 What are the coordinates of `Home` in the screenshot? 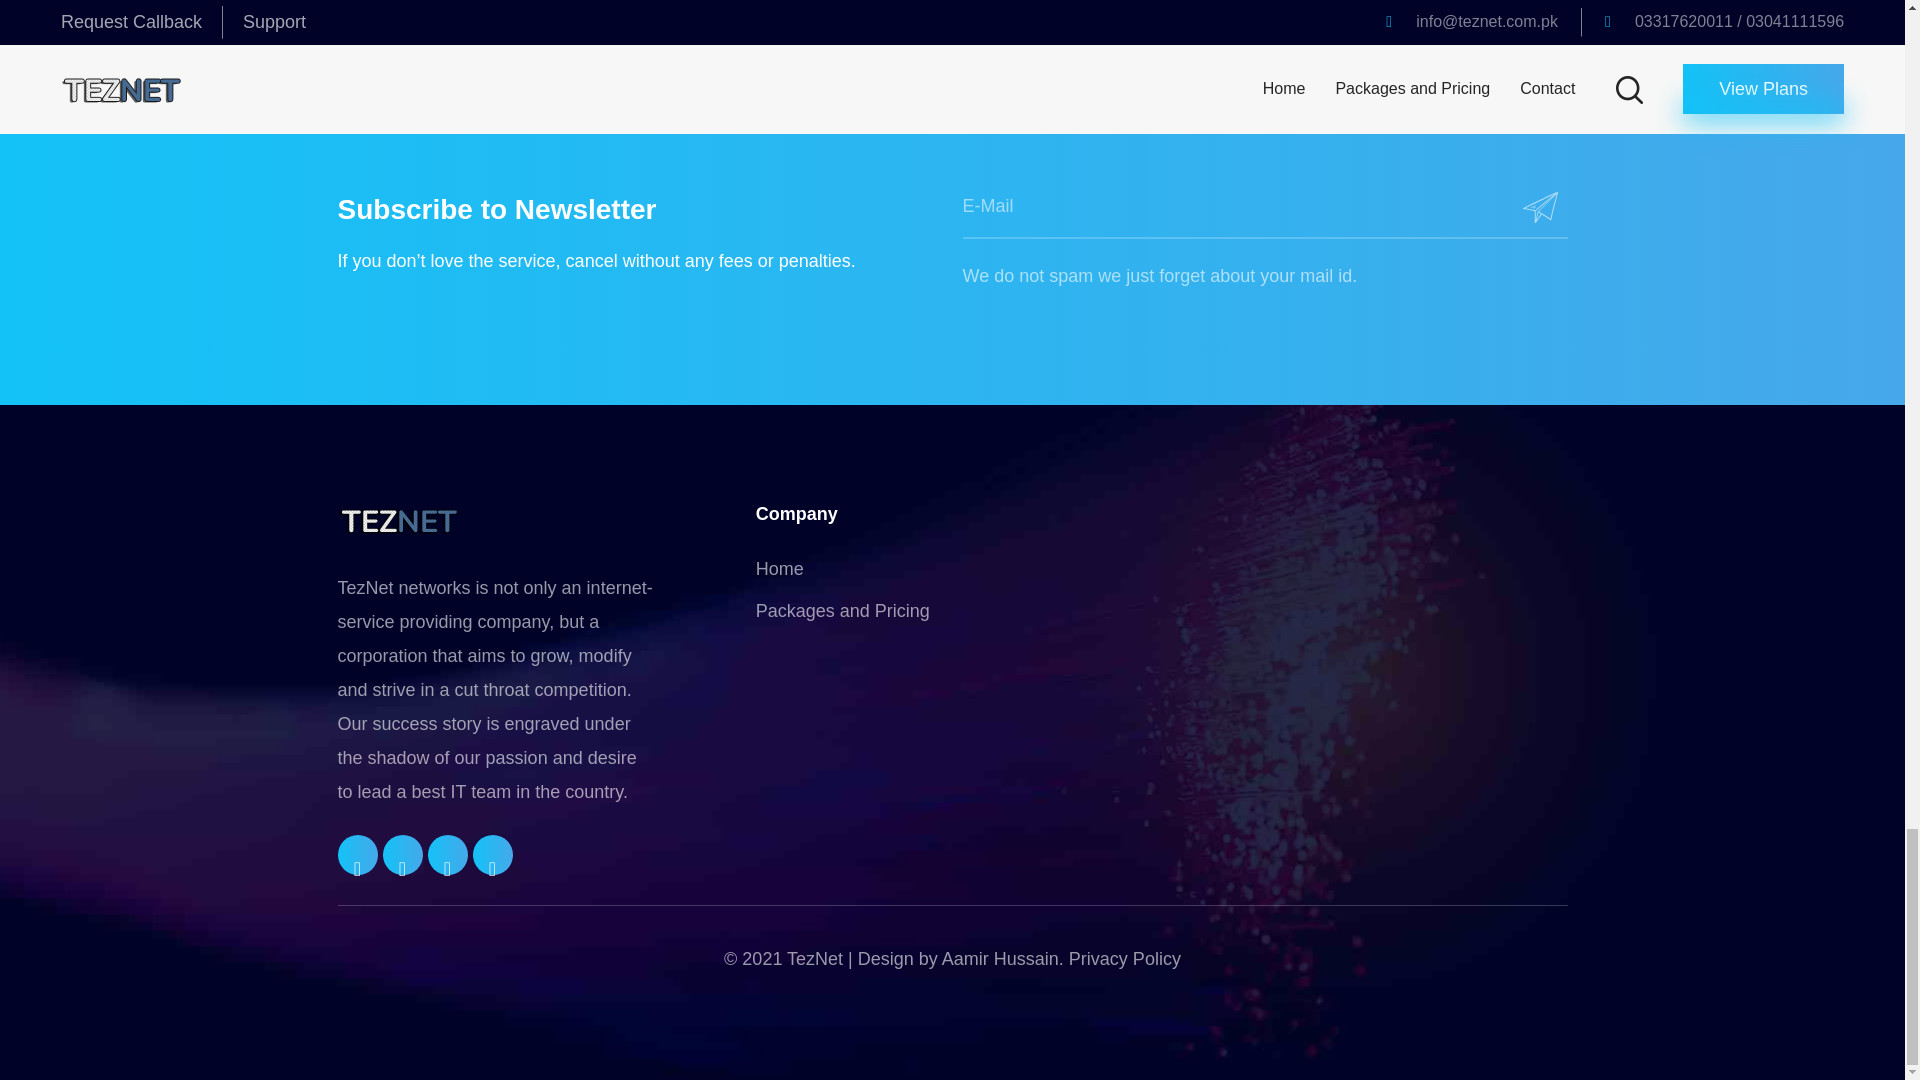 It's located at (780, 568).